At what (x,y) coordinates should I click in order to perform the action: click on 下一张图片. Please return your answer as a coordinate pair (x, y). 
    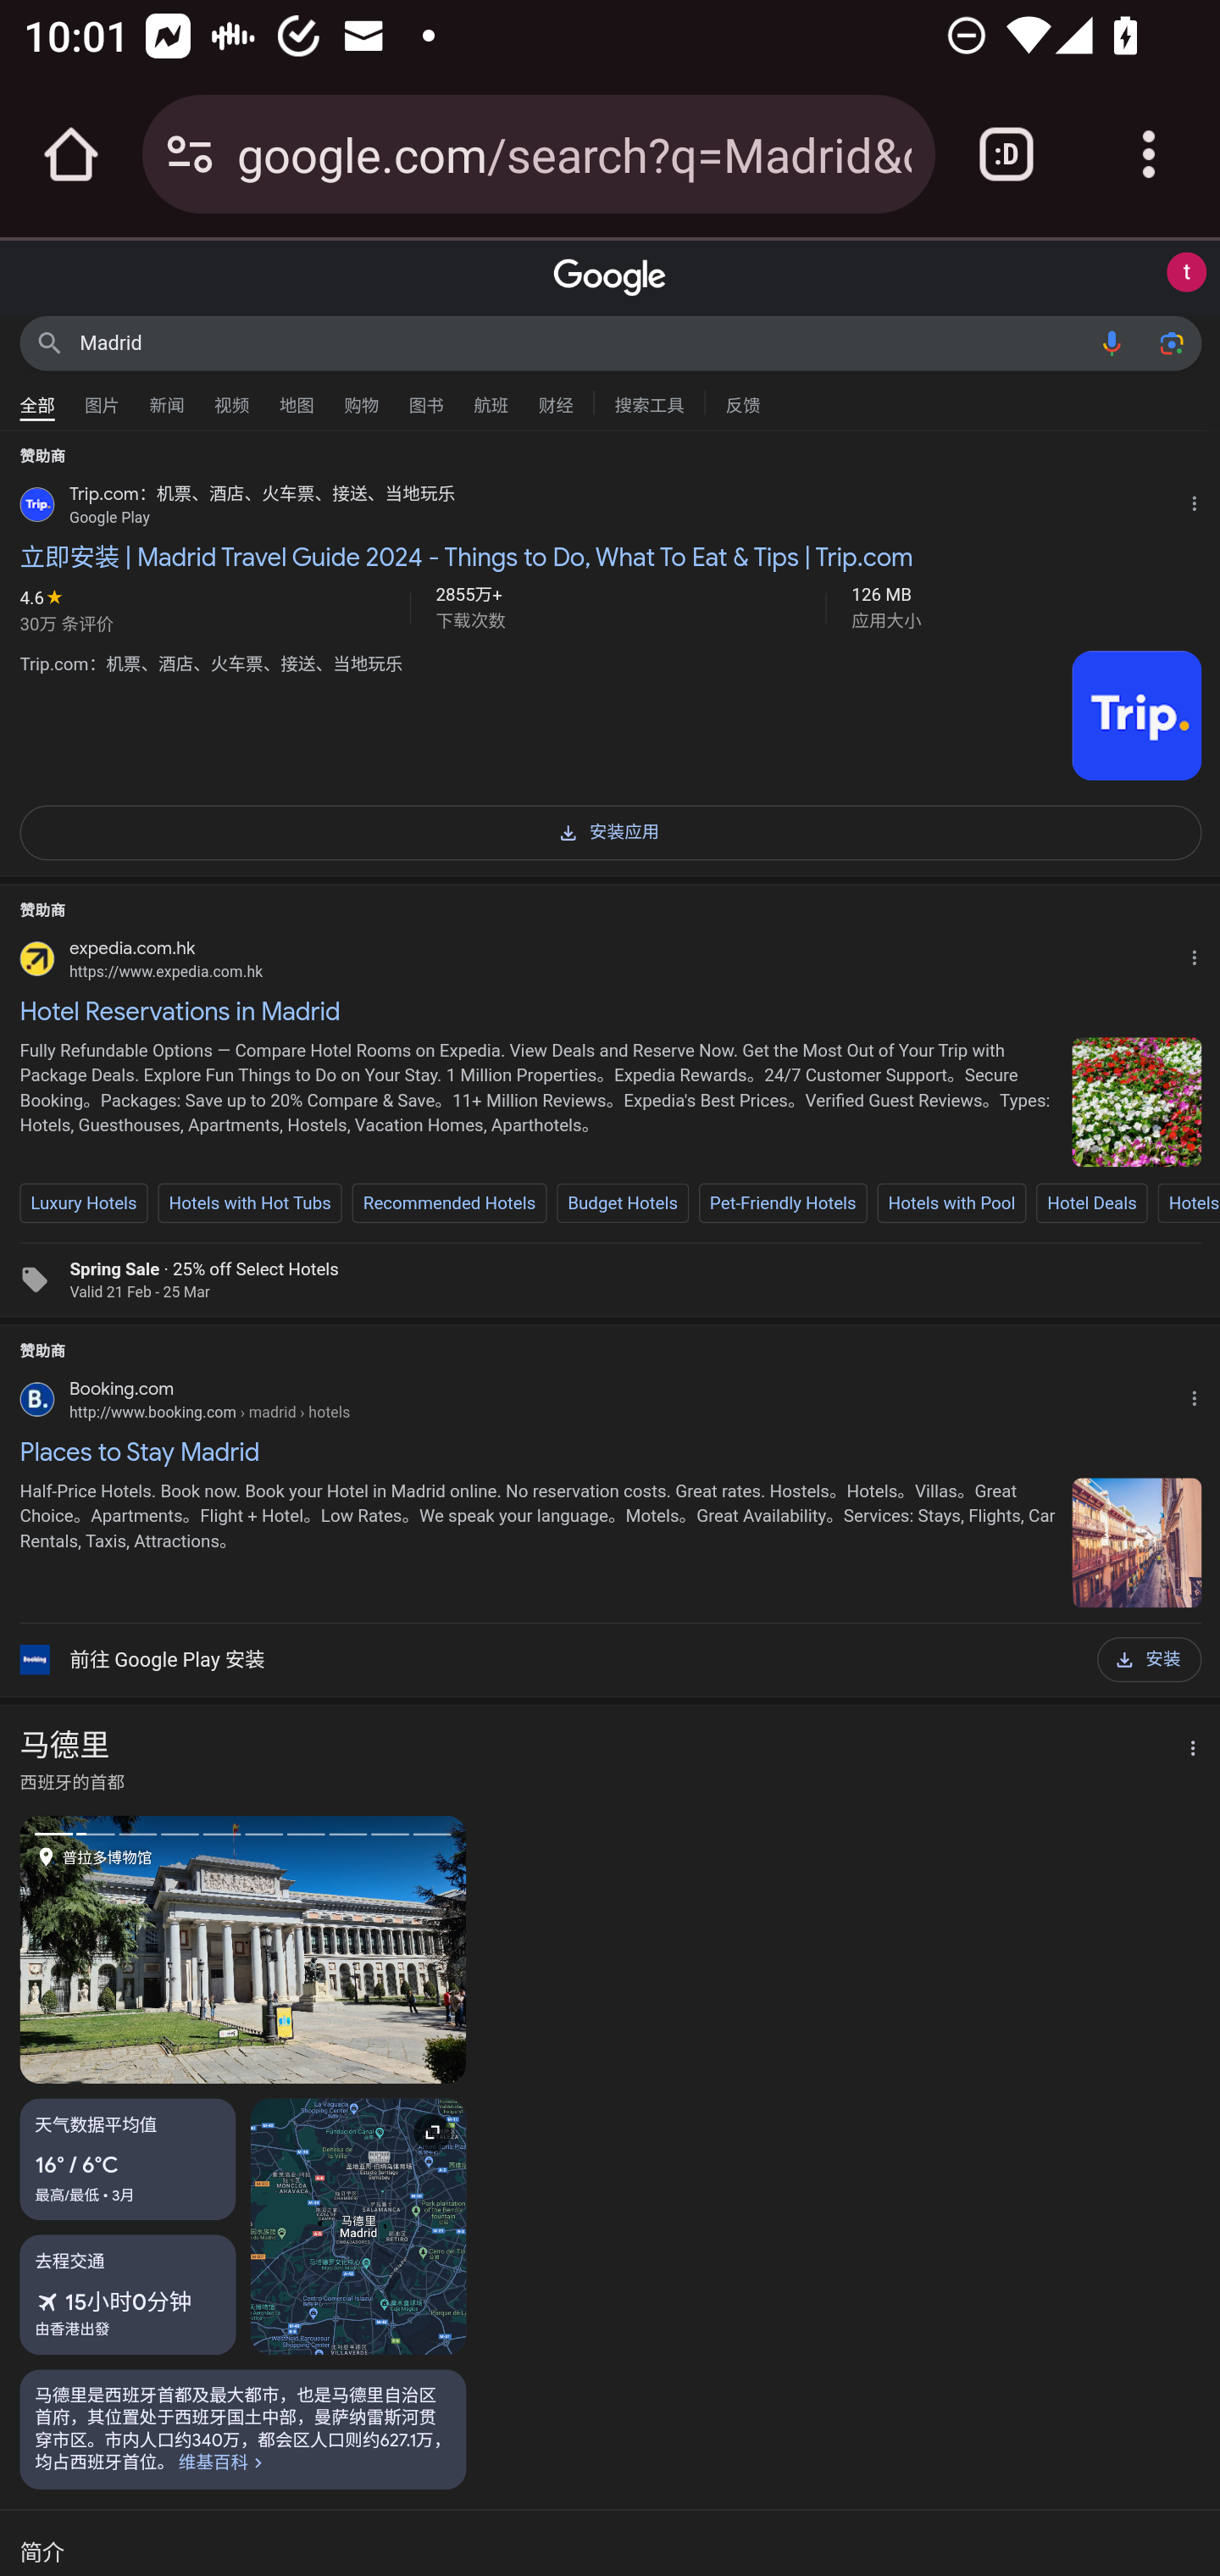
    Looking at the image, I should click on (354, 1949).